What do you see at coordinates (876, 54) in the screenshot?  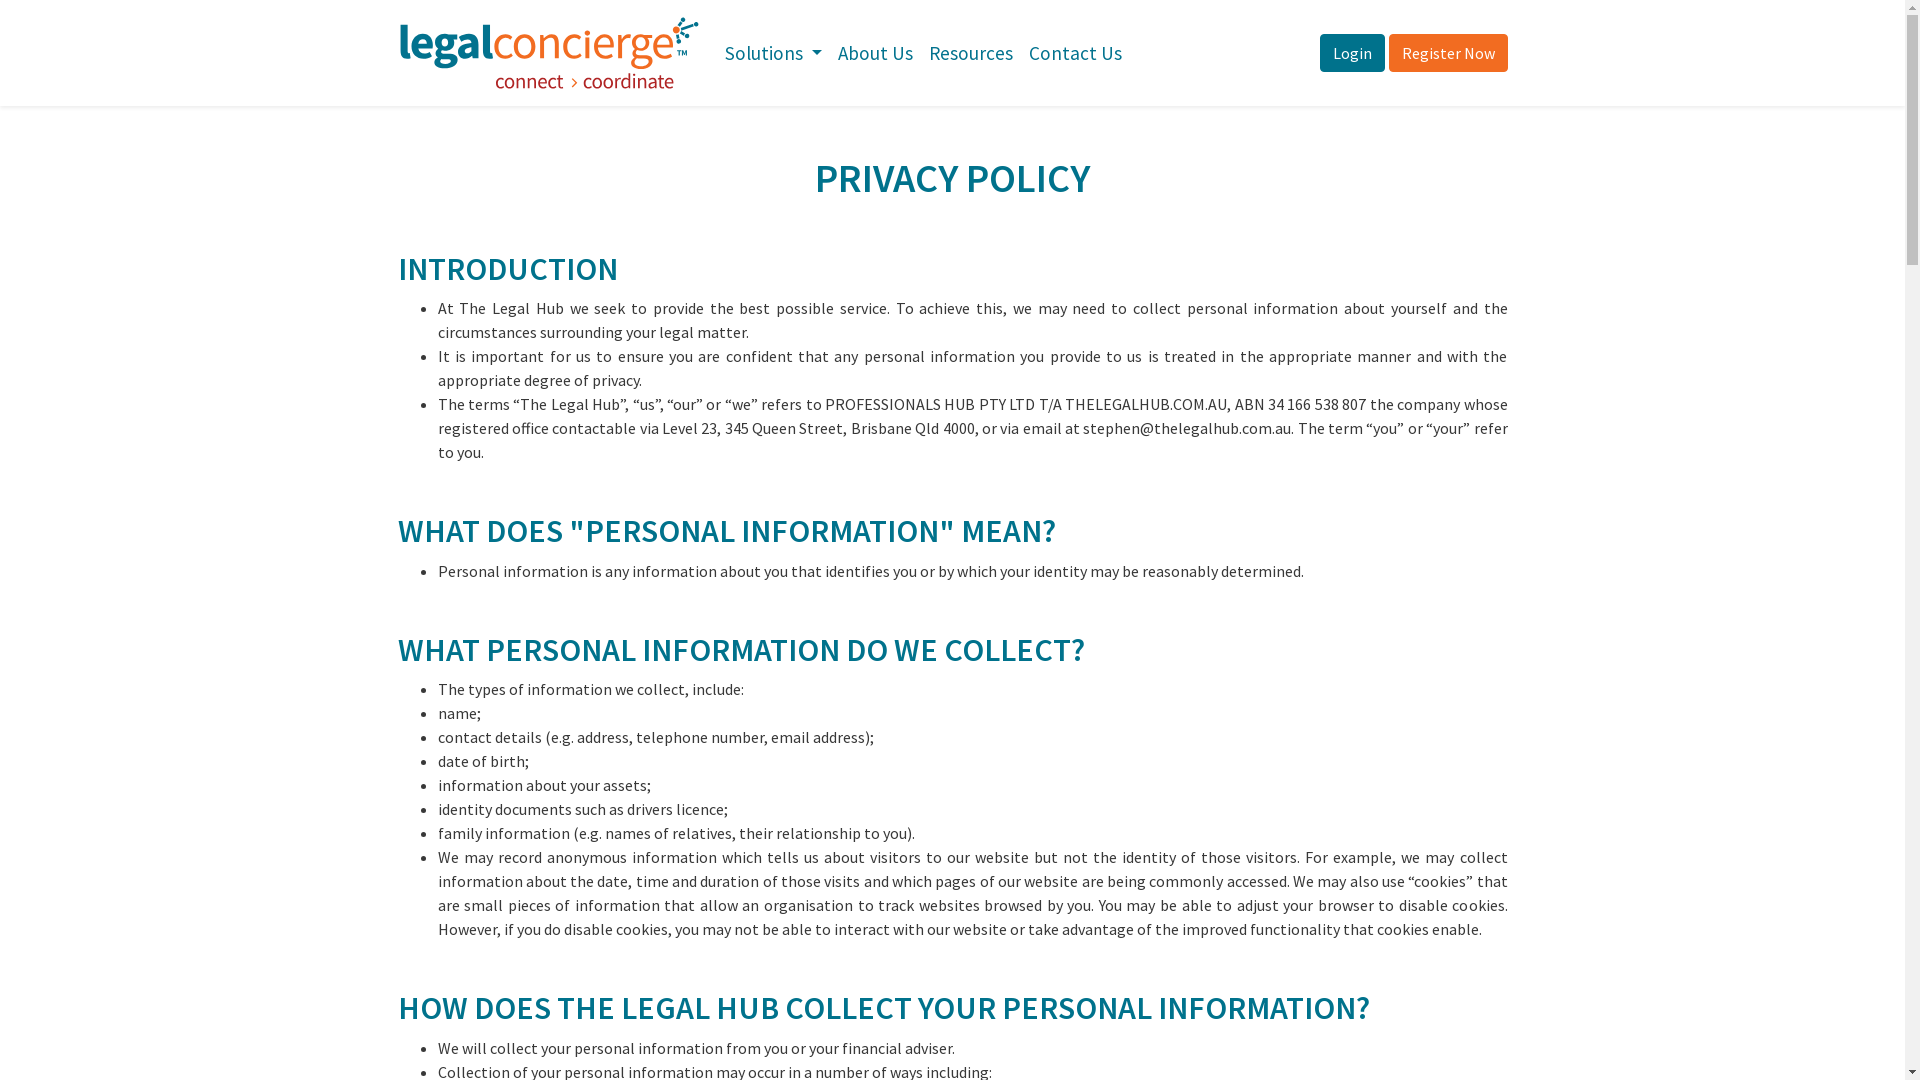 I see `About Us` at bounding box center [876, 54].